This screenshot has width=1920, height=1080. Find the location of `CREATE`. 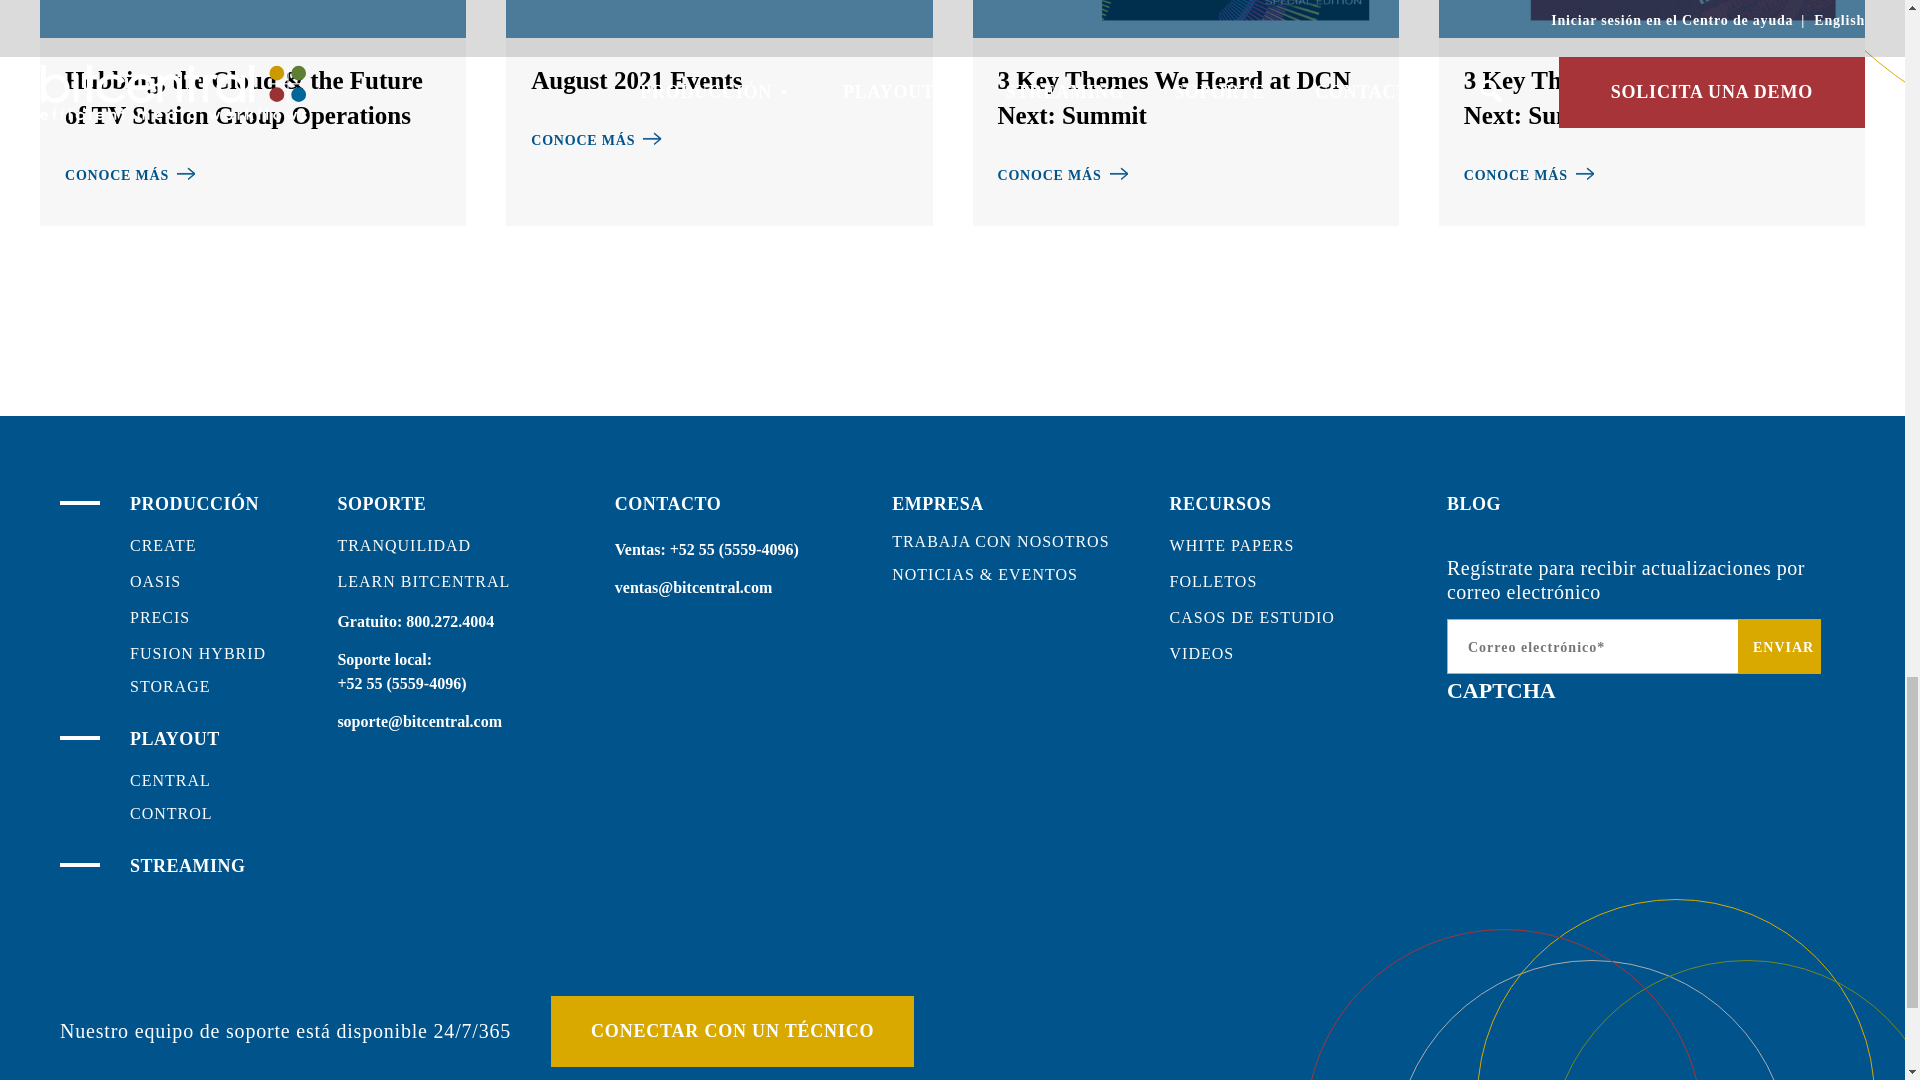

CREATE is located at coordinates (162, 545).